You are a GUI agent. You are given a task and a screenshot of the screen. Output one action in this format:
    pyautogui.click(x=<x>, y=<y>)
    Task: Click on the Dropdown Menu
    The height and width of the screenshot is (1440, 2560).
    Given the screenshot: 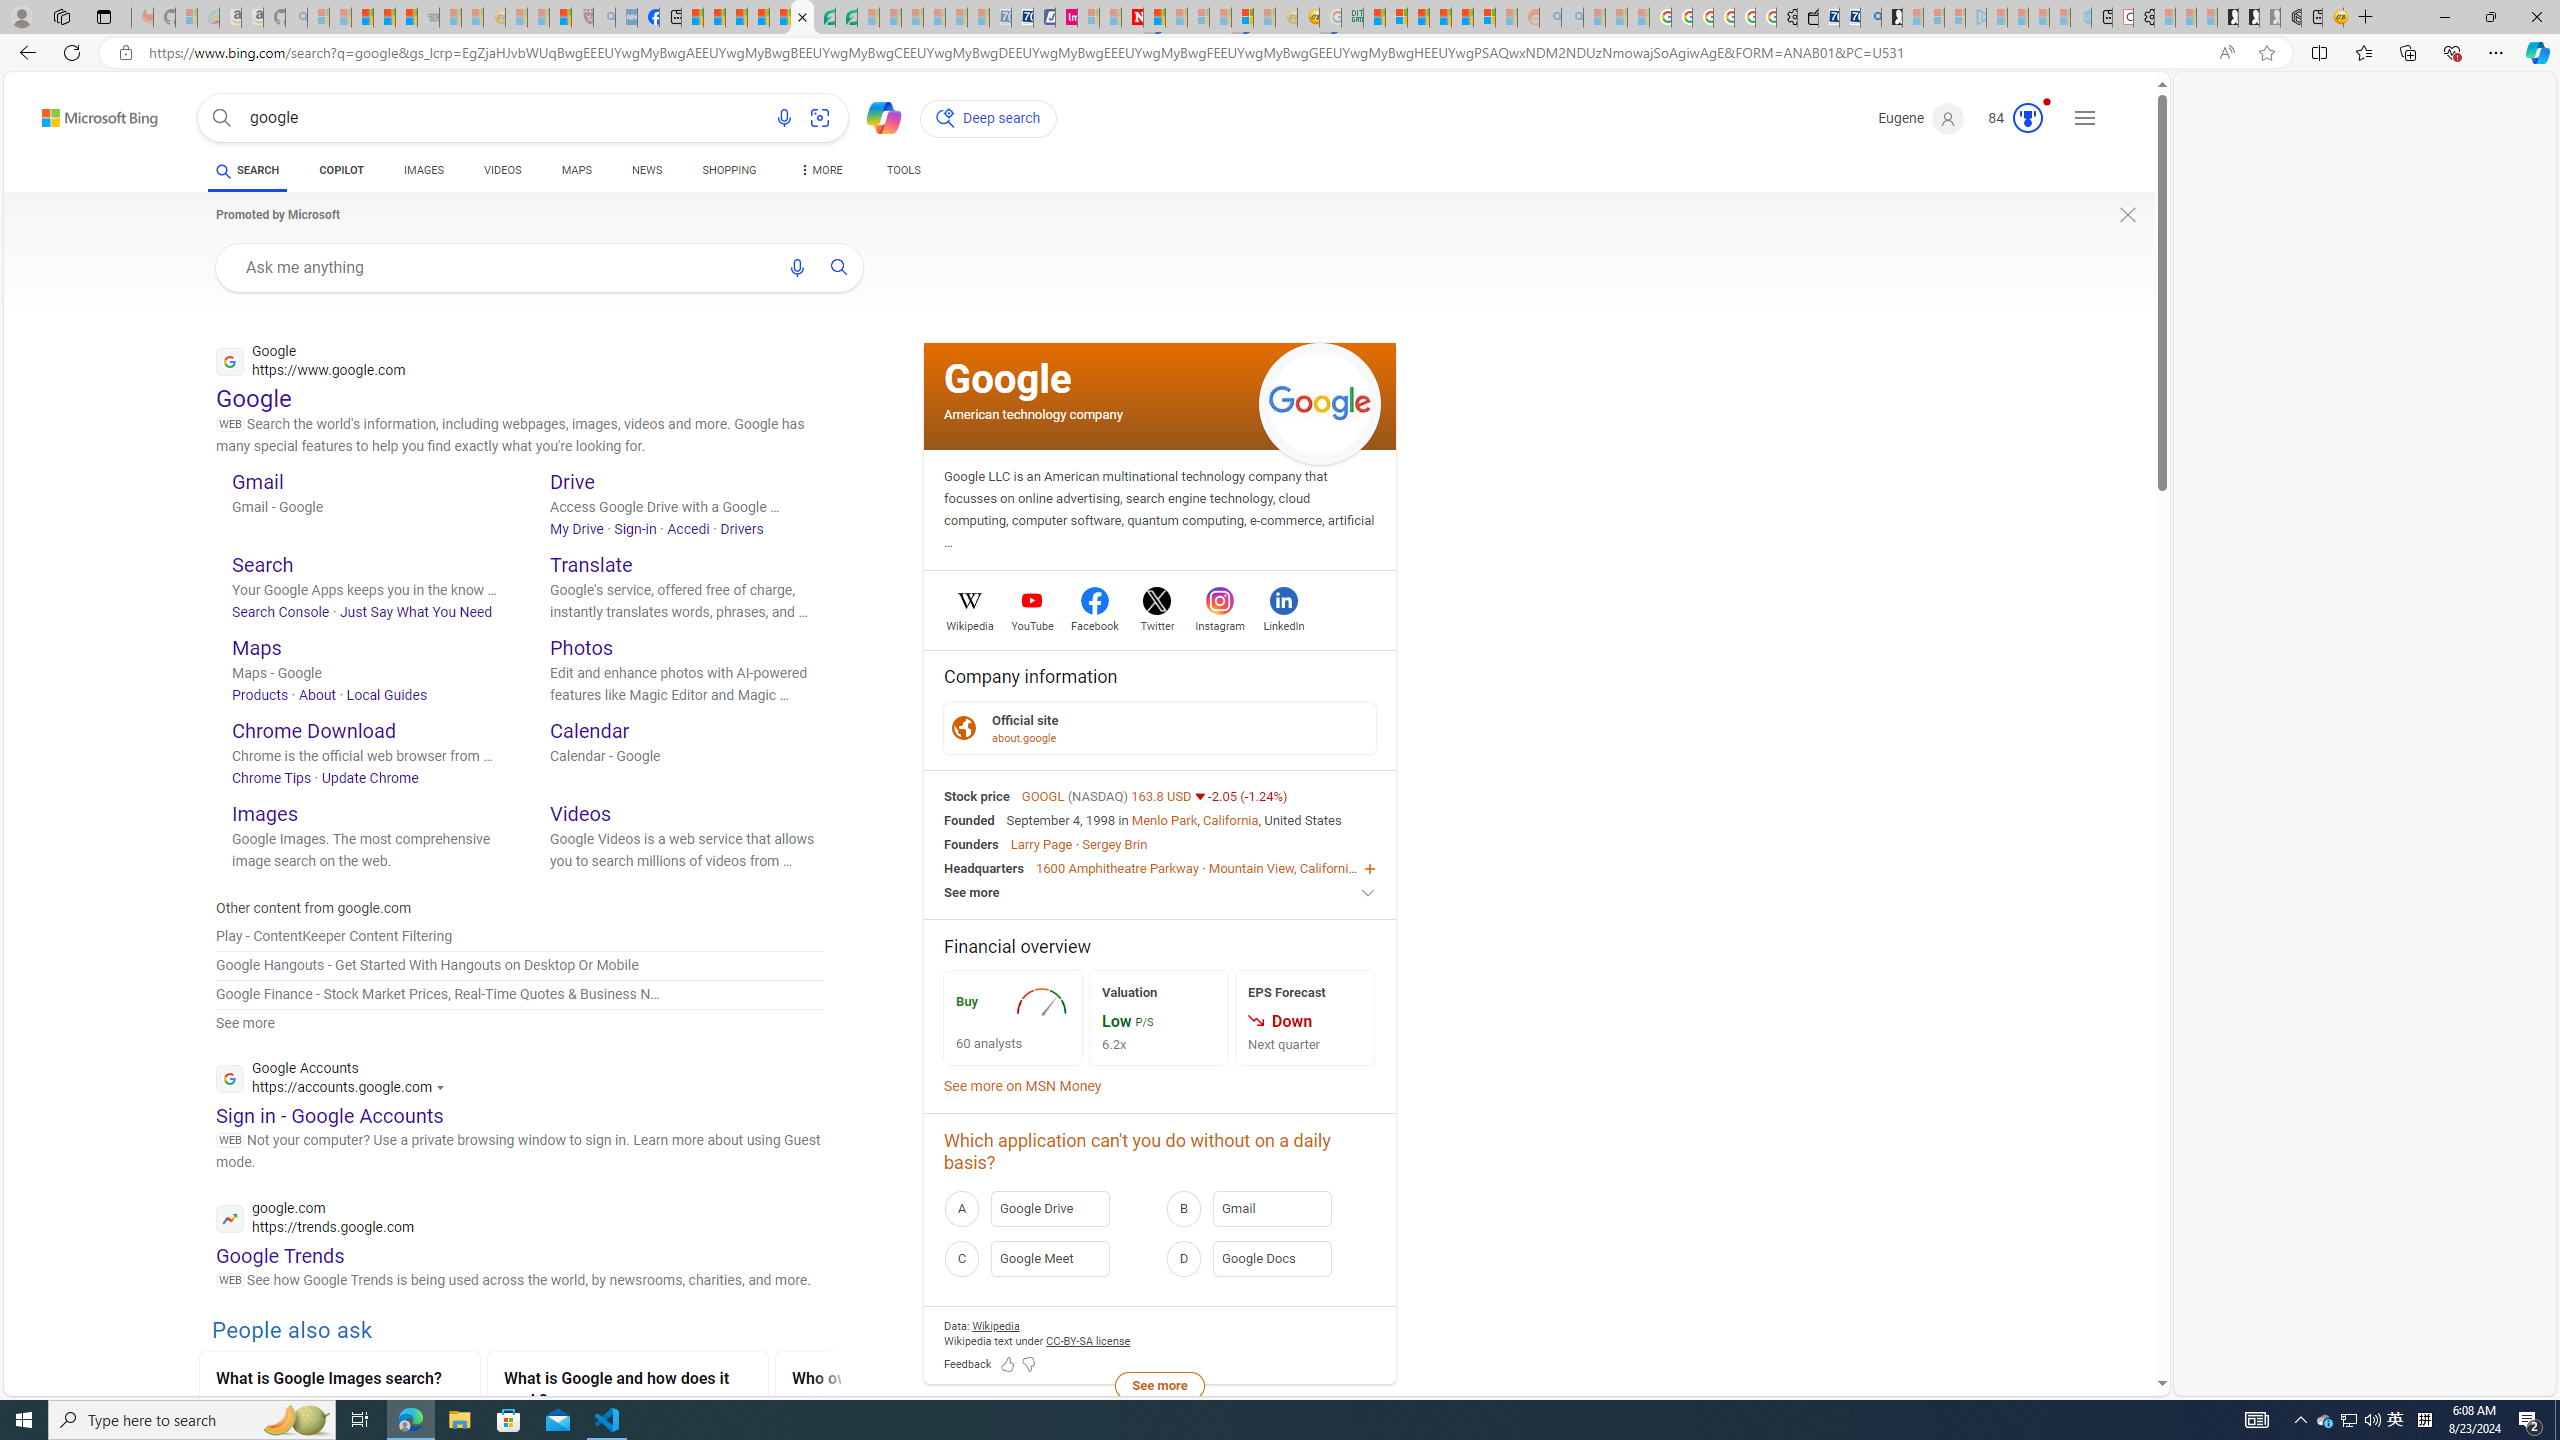 What is the action you would take?
    pyautogui.click(x=818, y=170)
    